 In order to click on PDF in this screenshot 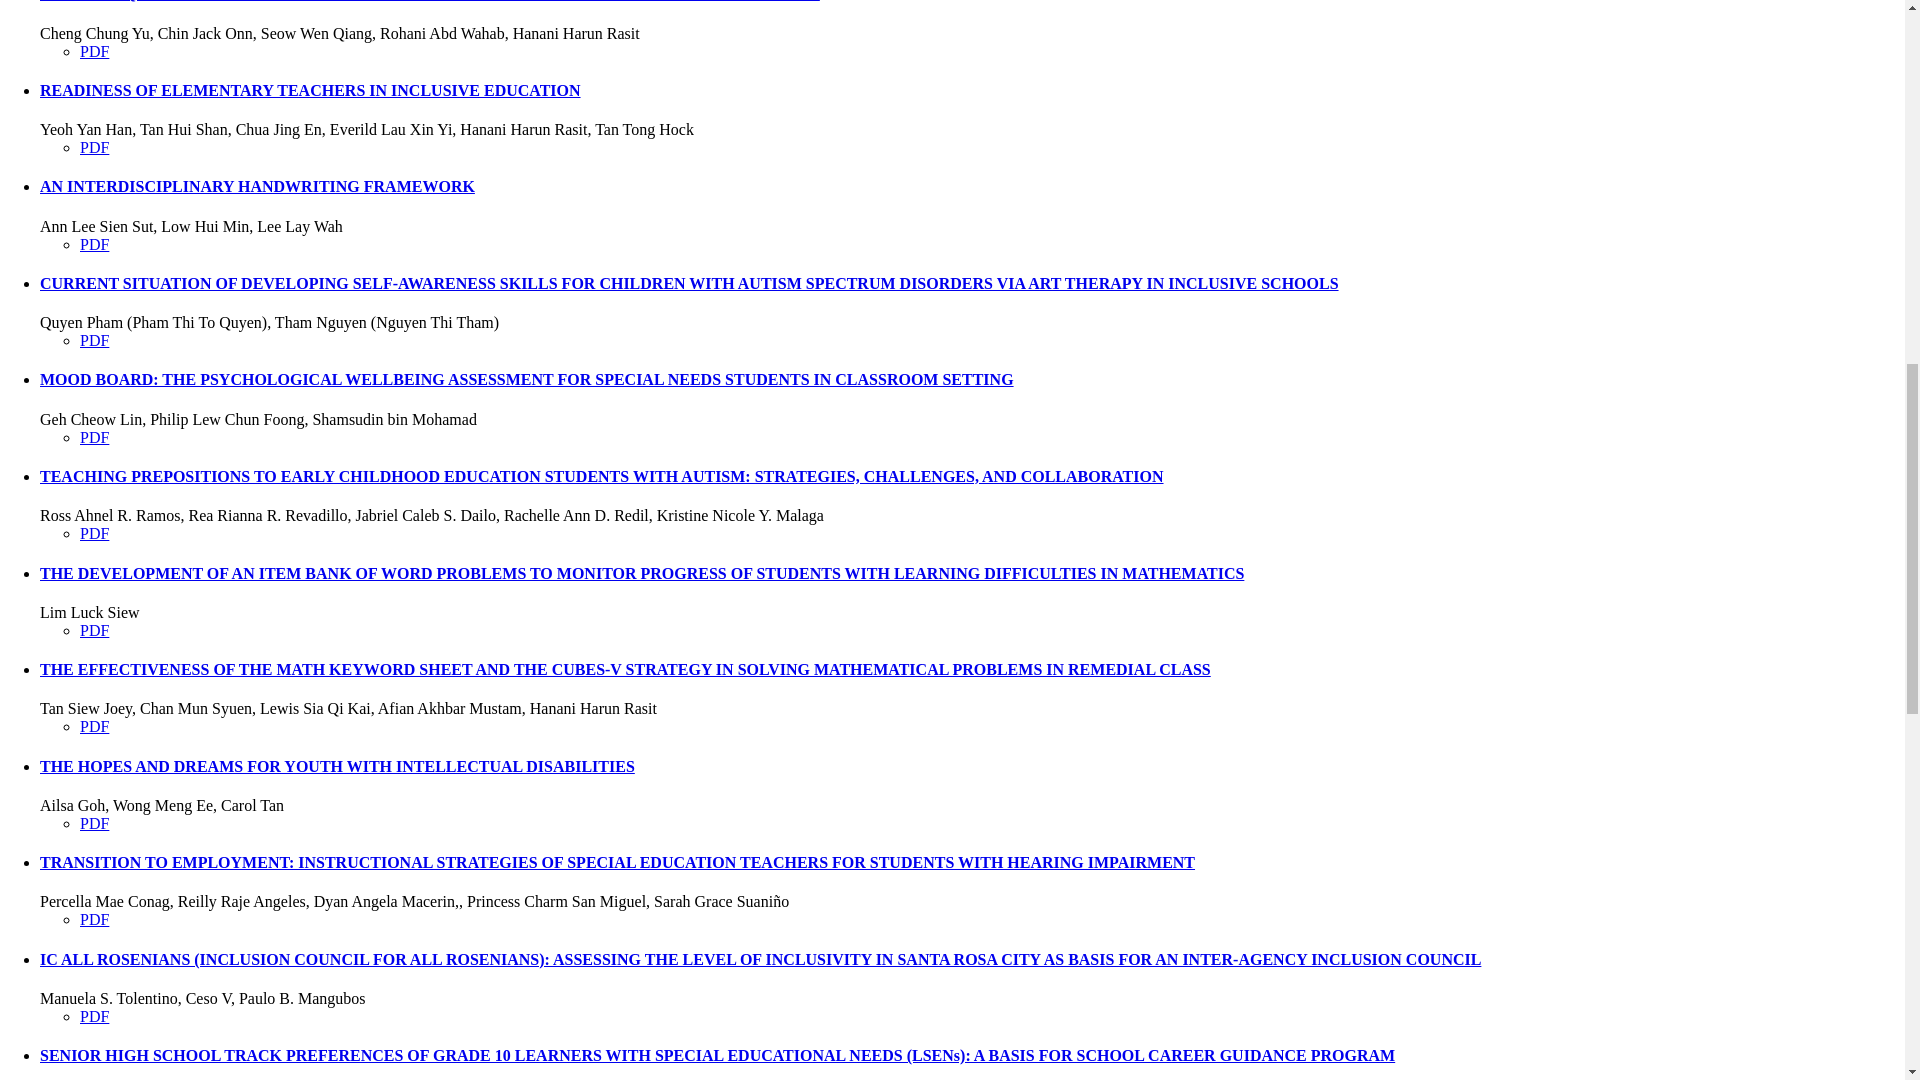, I will do `click(94, 340)`.